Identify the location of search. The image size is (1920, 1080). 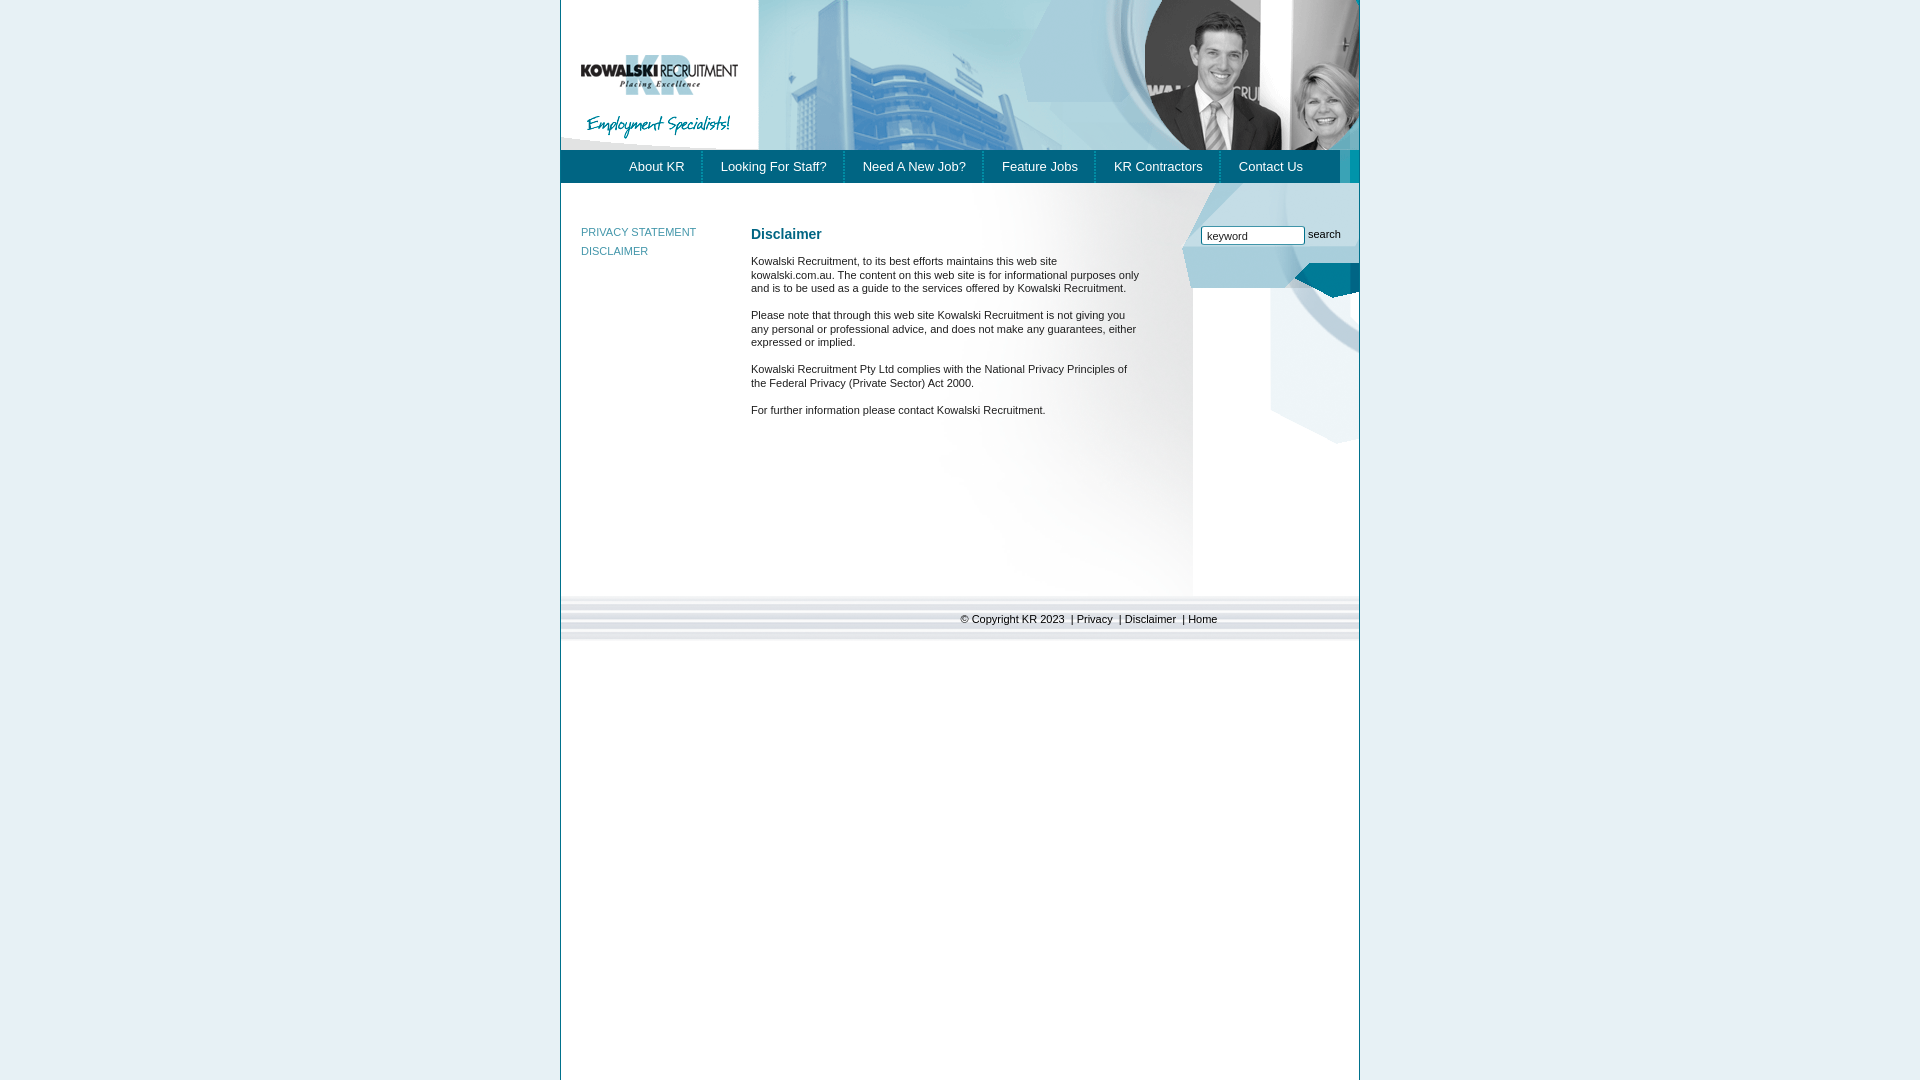
(1324, 234).